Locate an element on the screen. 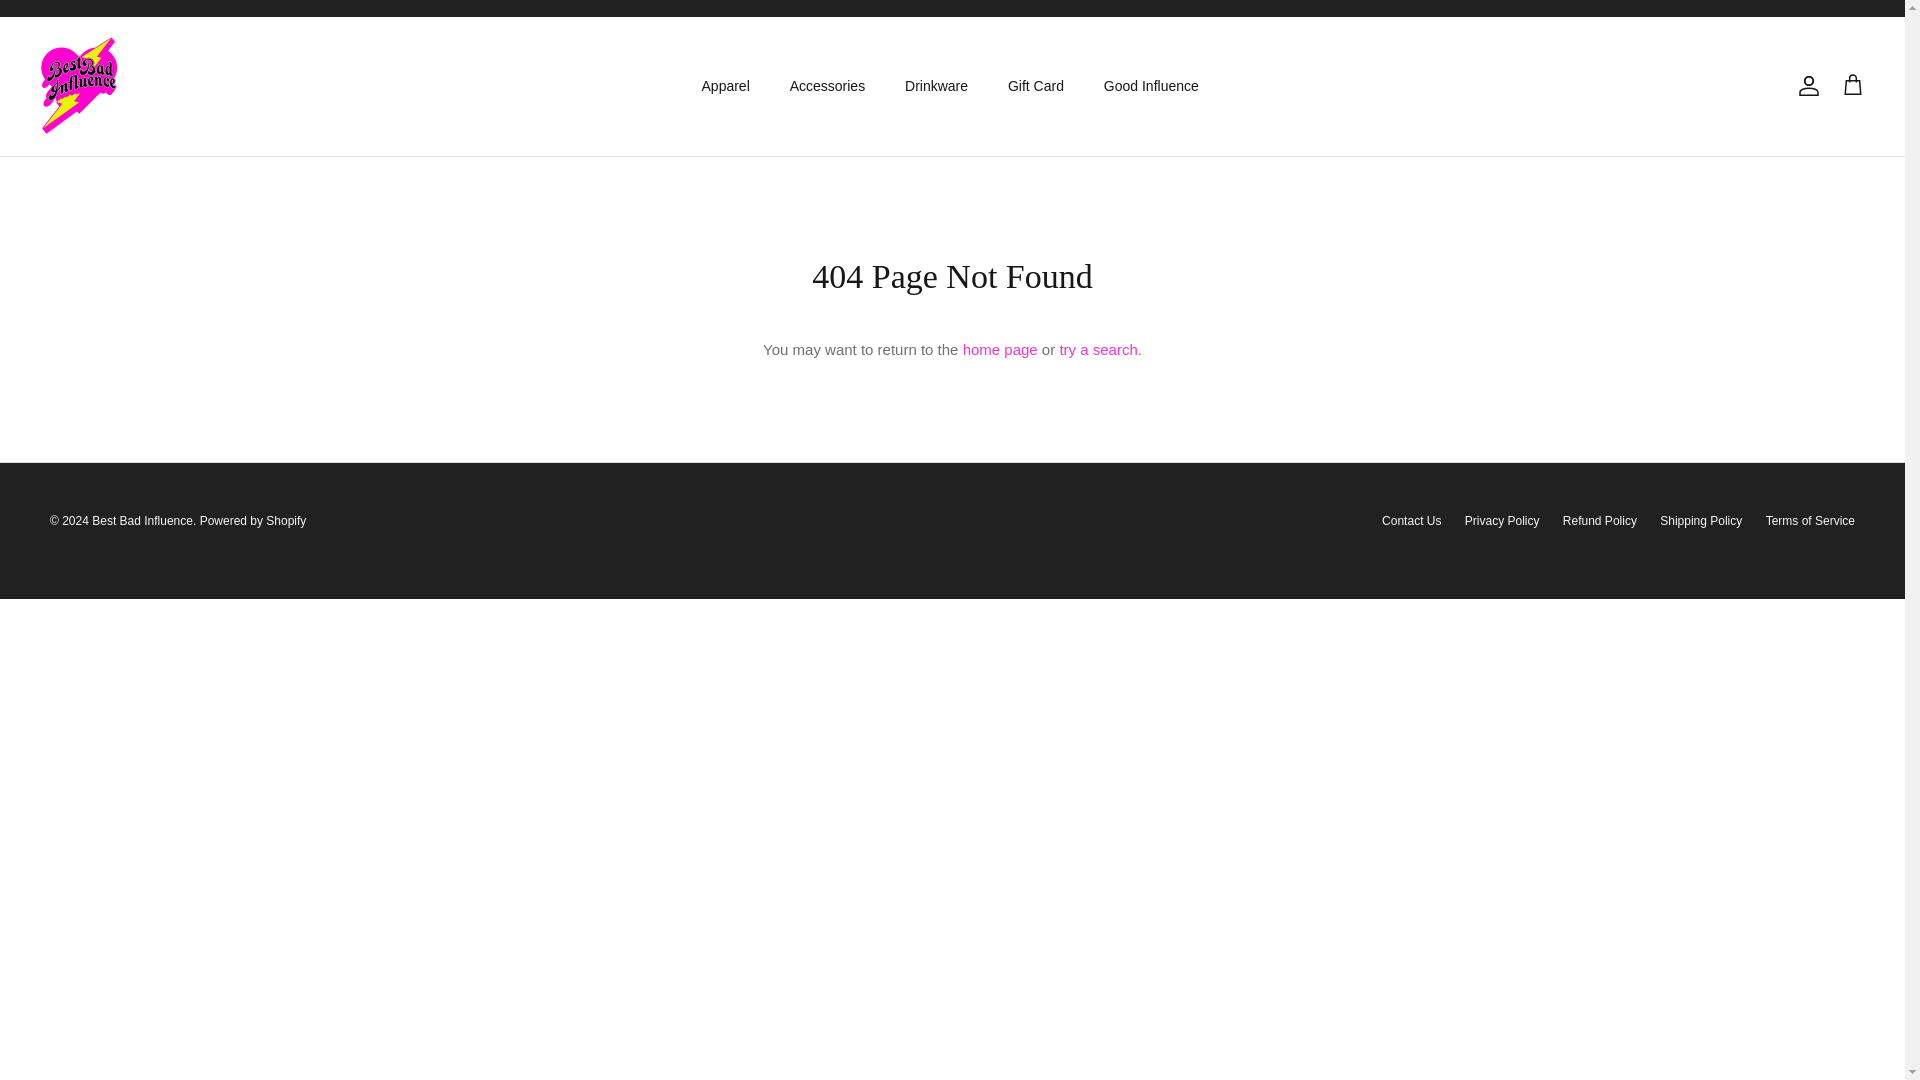 The height and width of the screenshot is (1080, 1920). Drinkware is located at coordinates (936, 86).